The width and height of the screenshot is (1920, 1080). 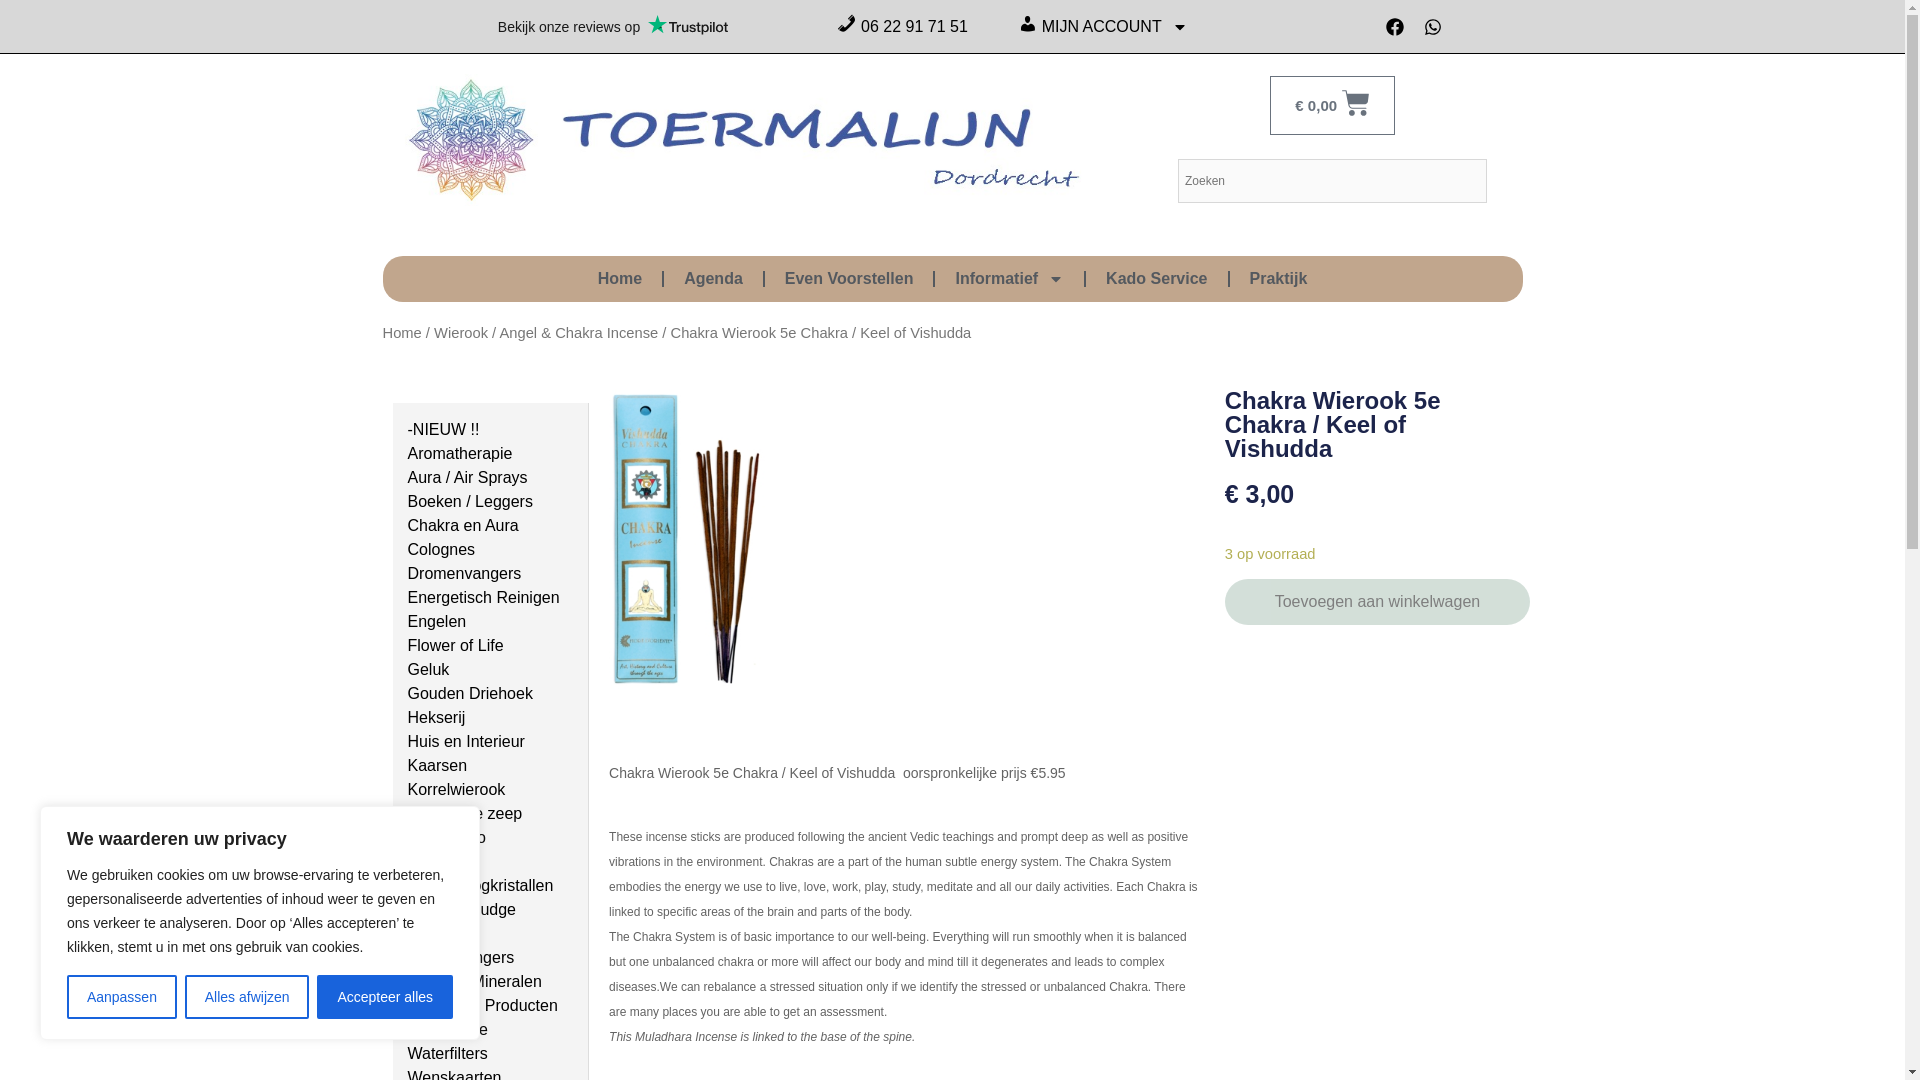 I want to click on Accepteer alles, so click(x=384, y=997).